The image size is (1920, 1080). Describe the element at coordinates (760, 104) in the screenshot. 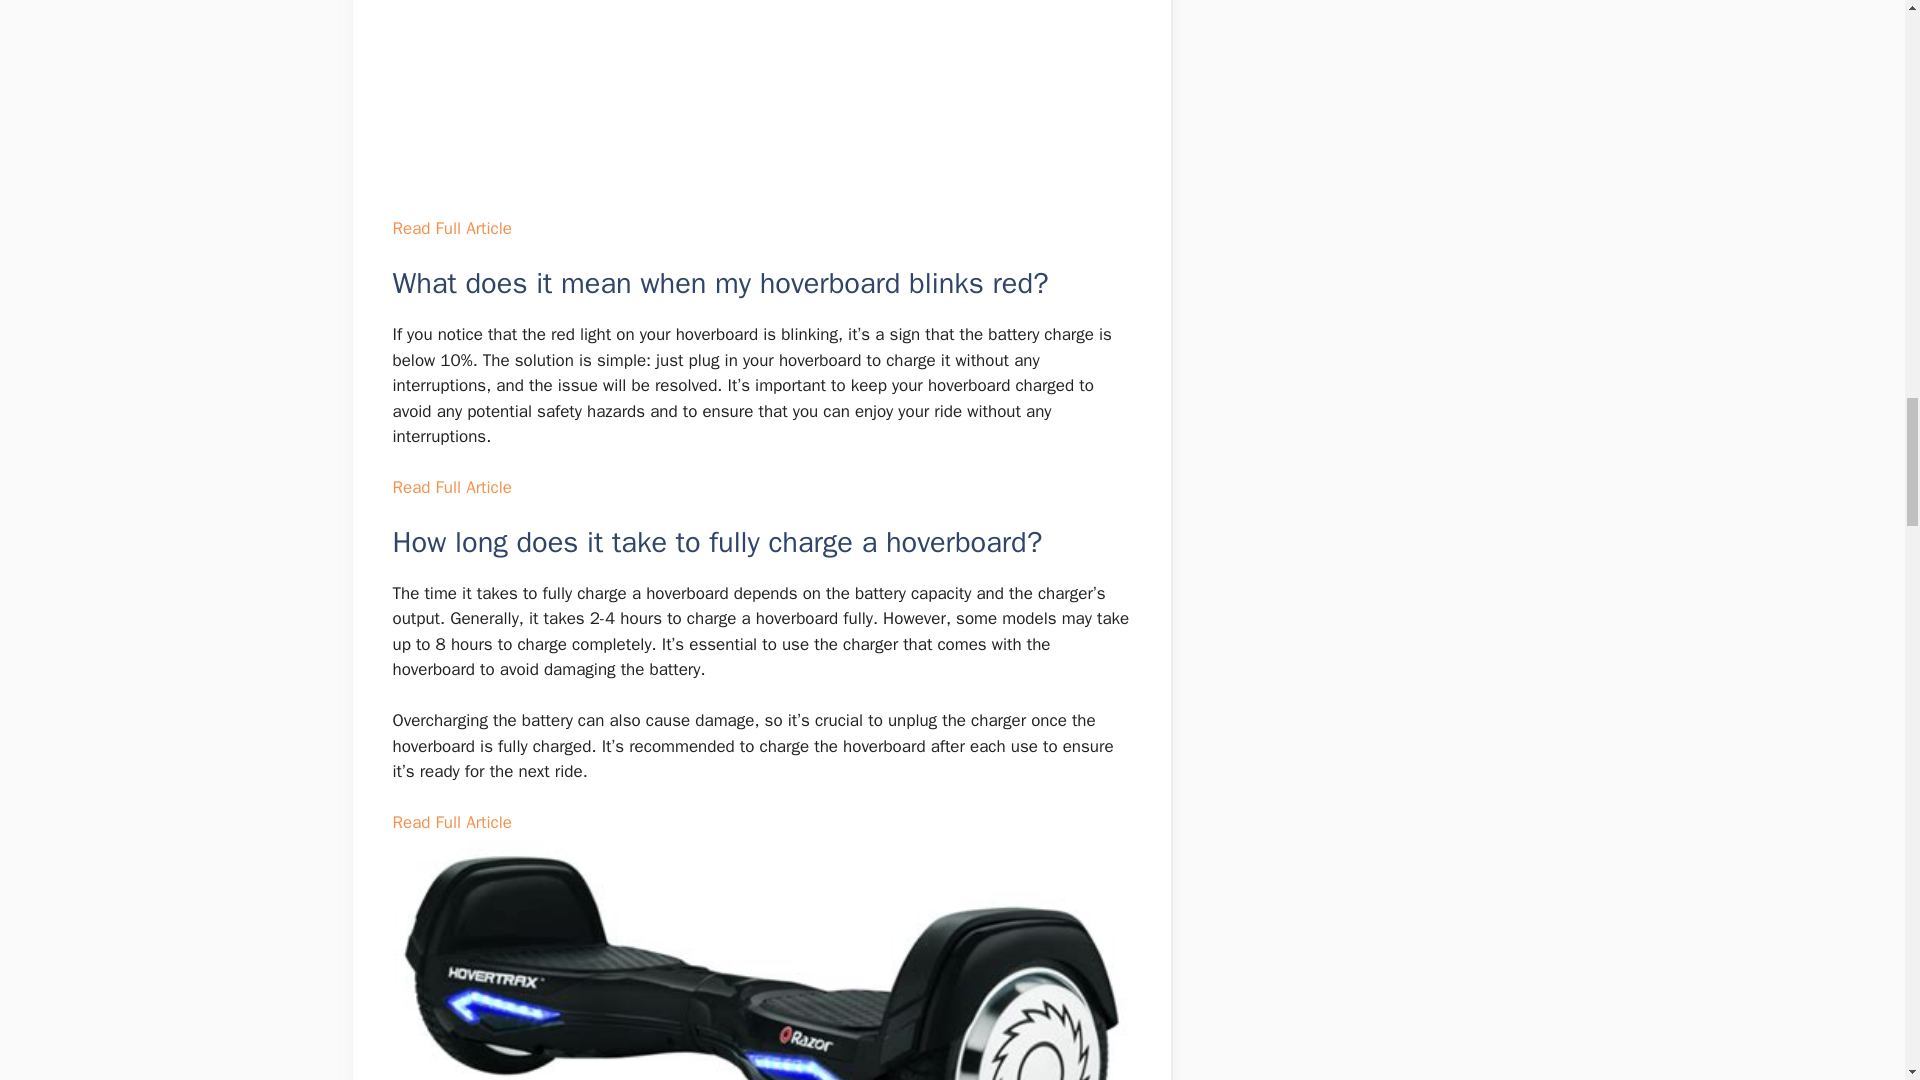

I see `Can I leave my dog in a crate for 10 hours?` at that location.